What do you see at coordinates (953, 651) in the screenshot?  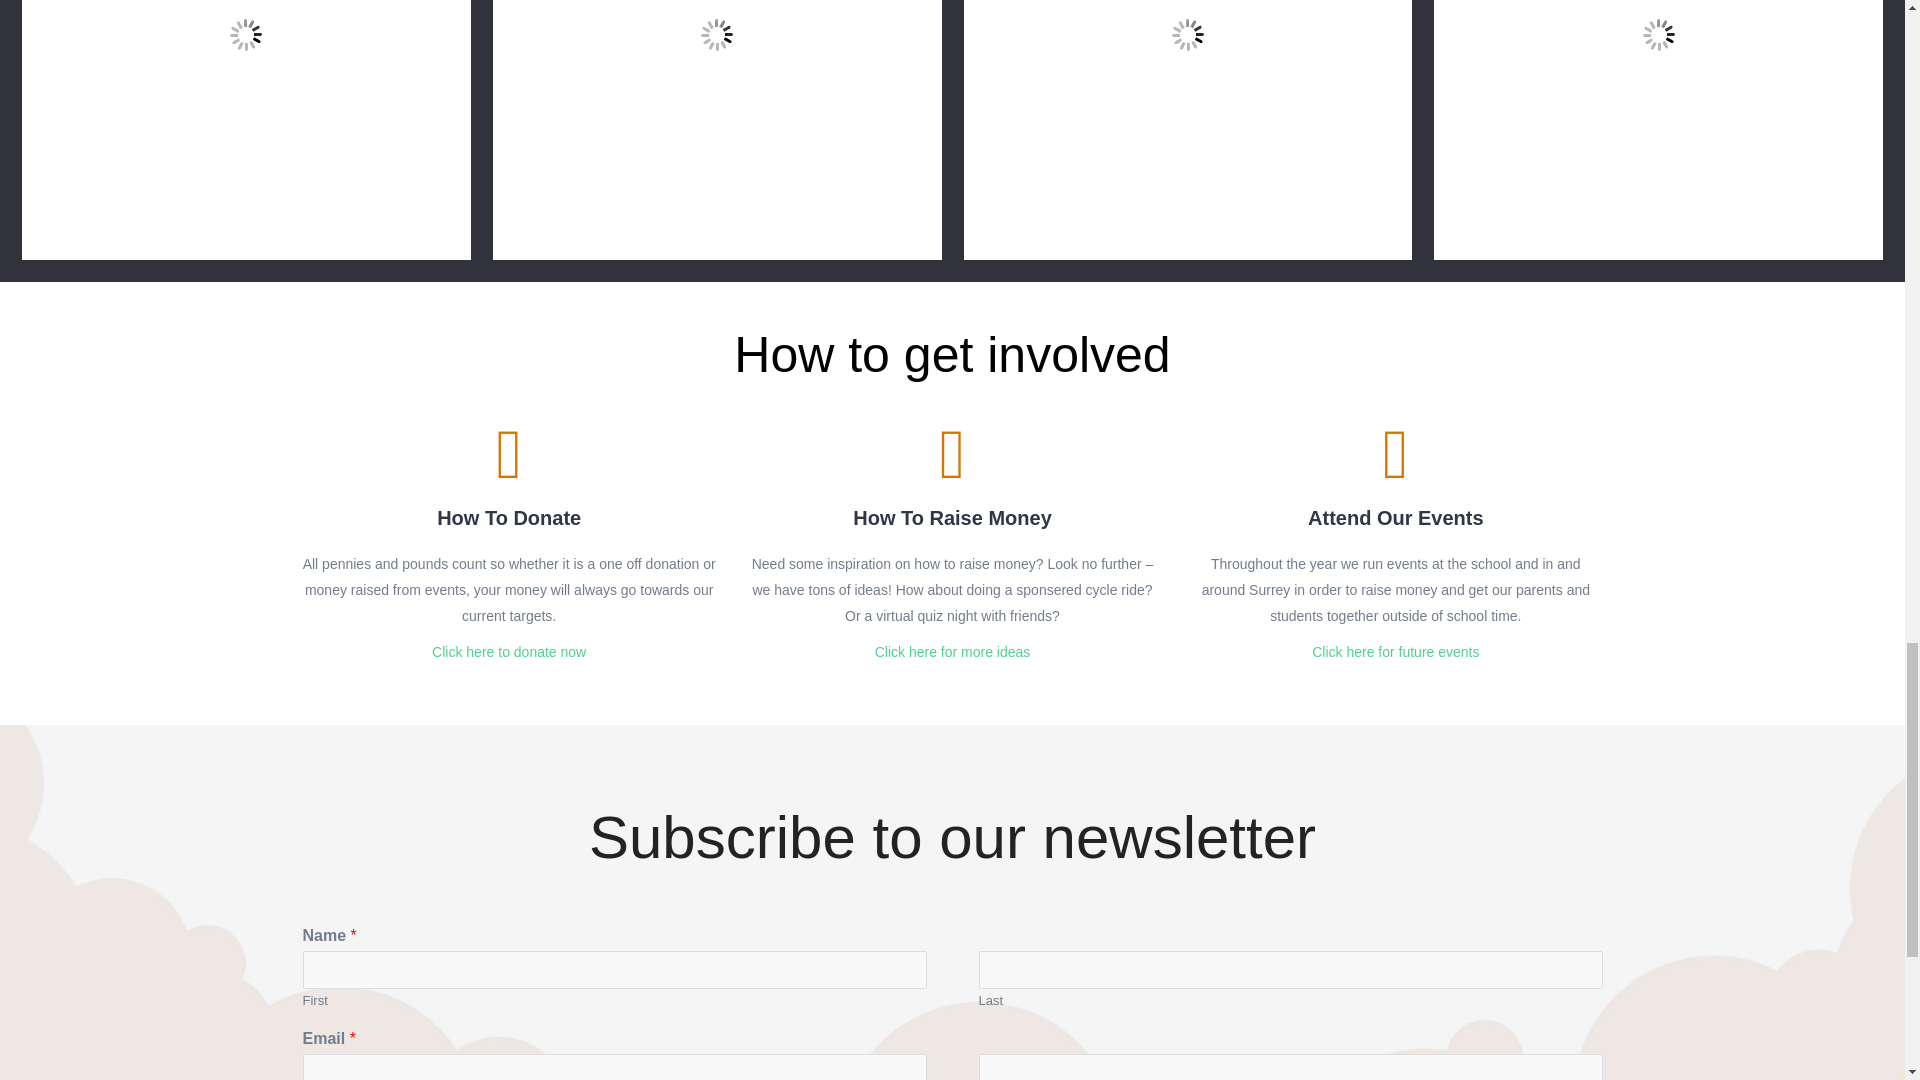 I see `Click here for more ideas` at bounding box center [953, 651].